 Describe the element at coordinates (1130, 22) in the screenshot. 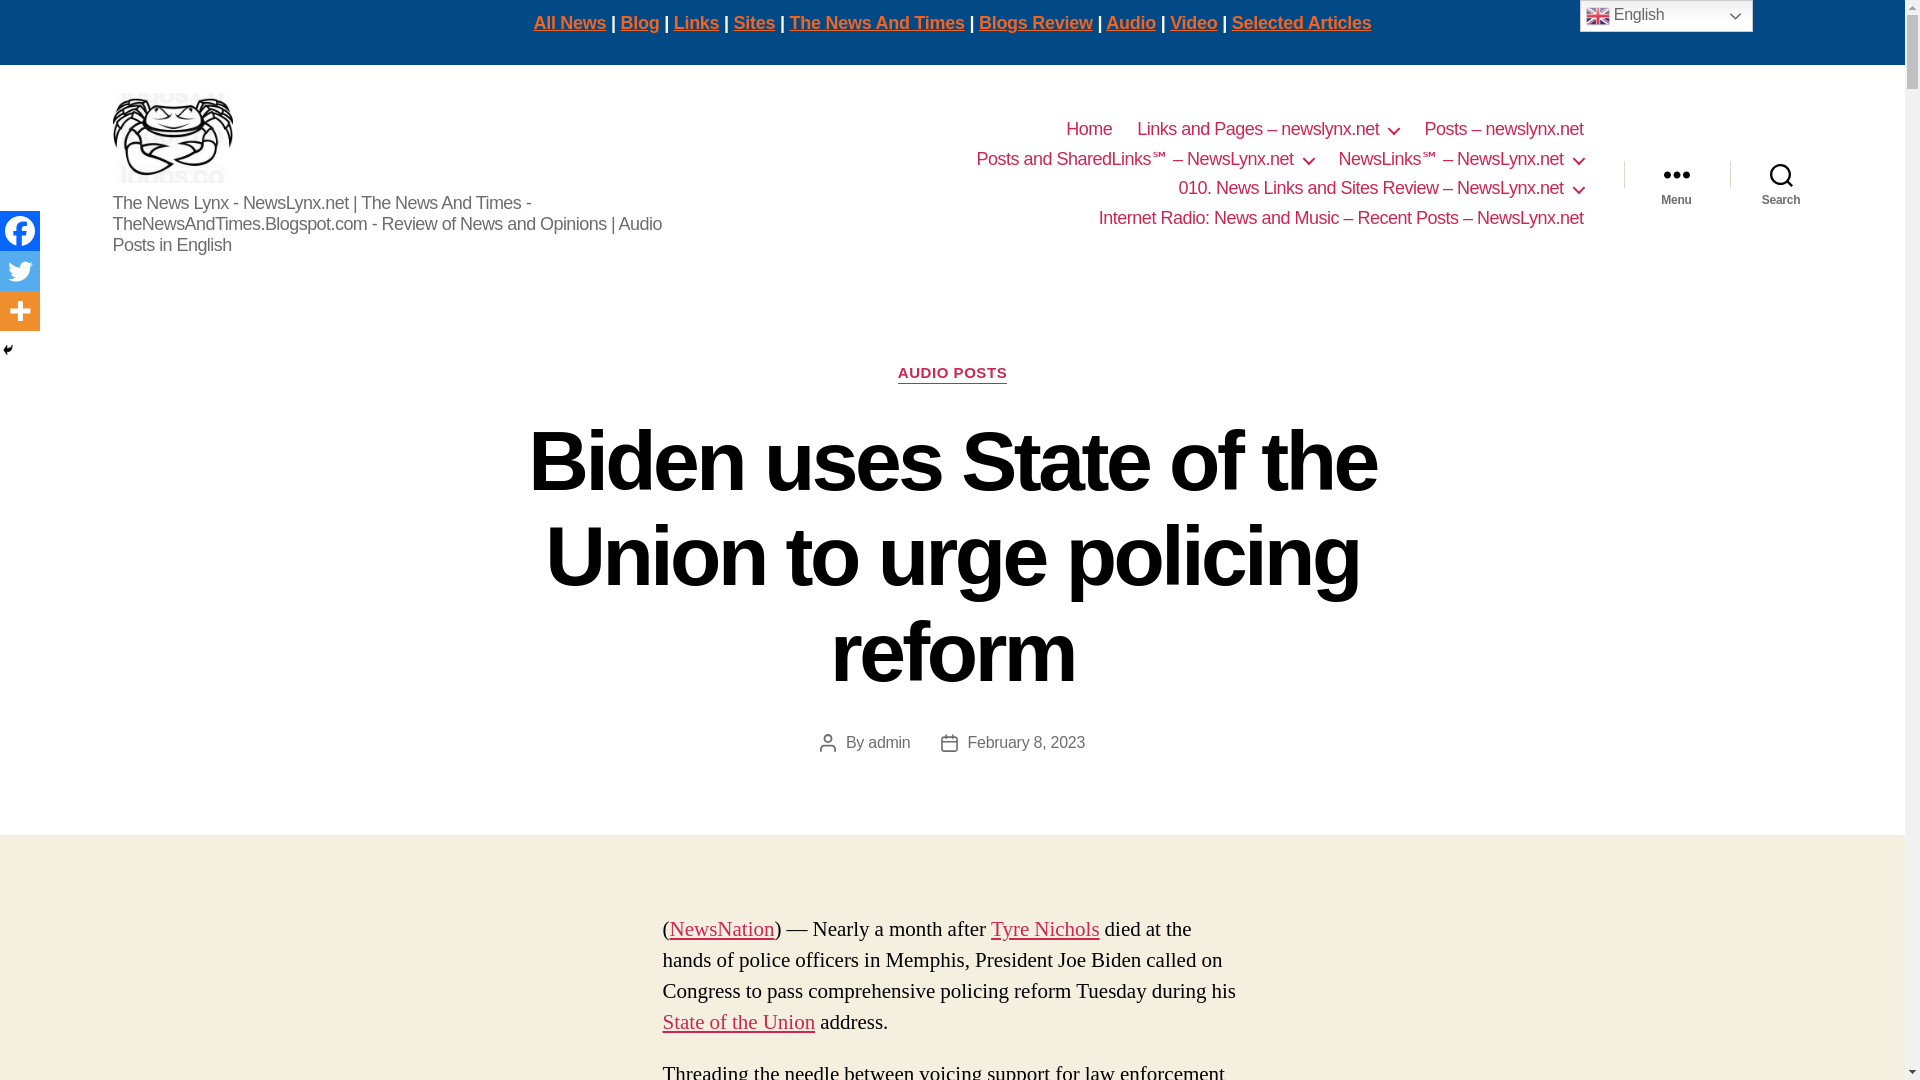

I see `Audio` at that location.